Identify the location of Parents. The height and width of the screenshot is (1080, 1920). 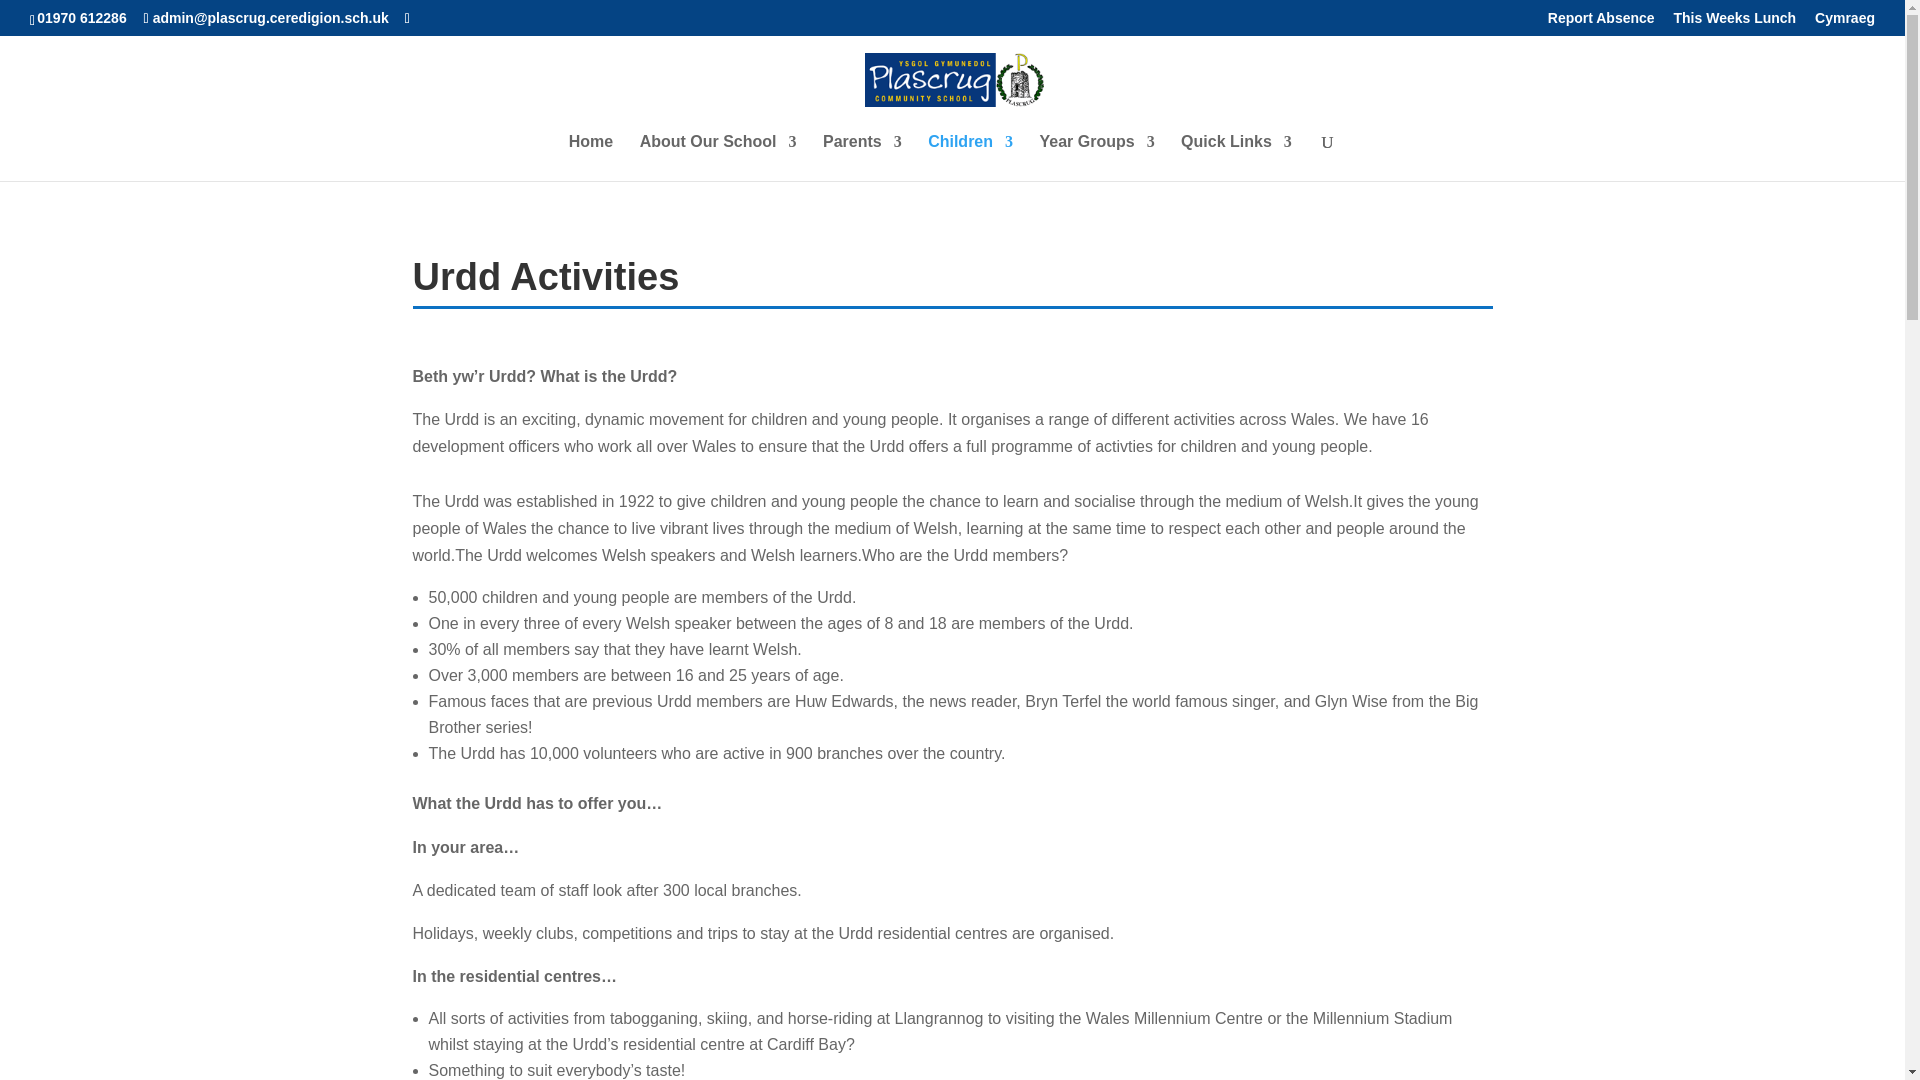
(862, 158).